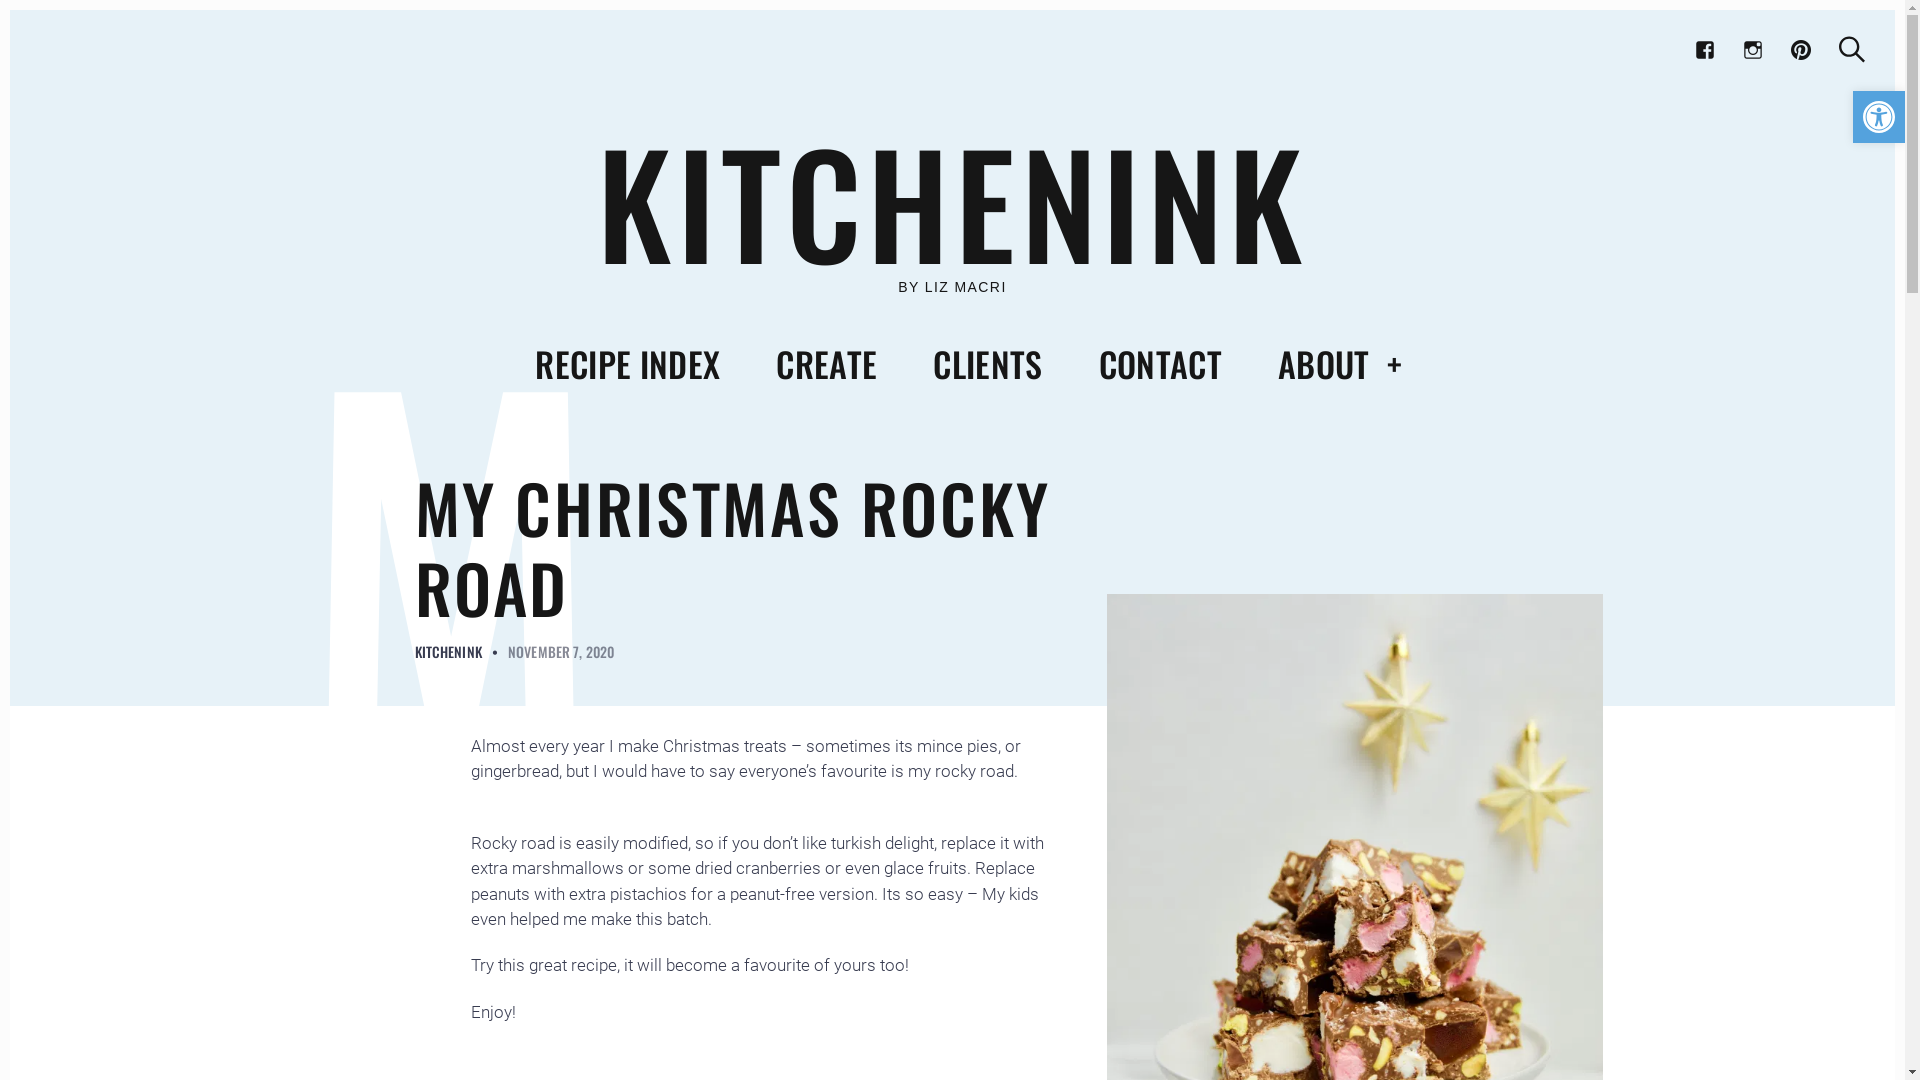 This screenshot has width=1920, height=1080. I want to click on INSTAGRAM, so click(1753, 50).